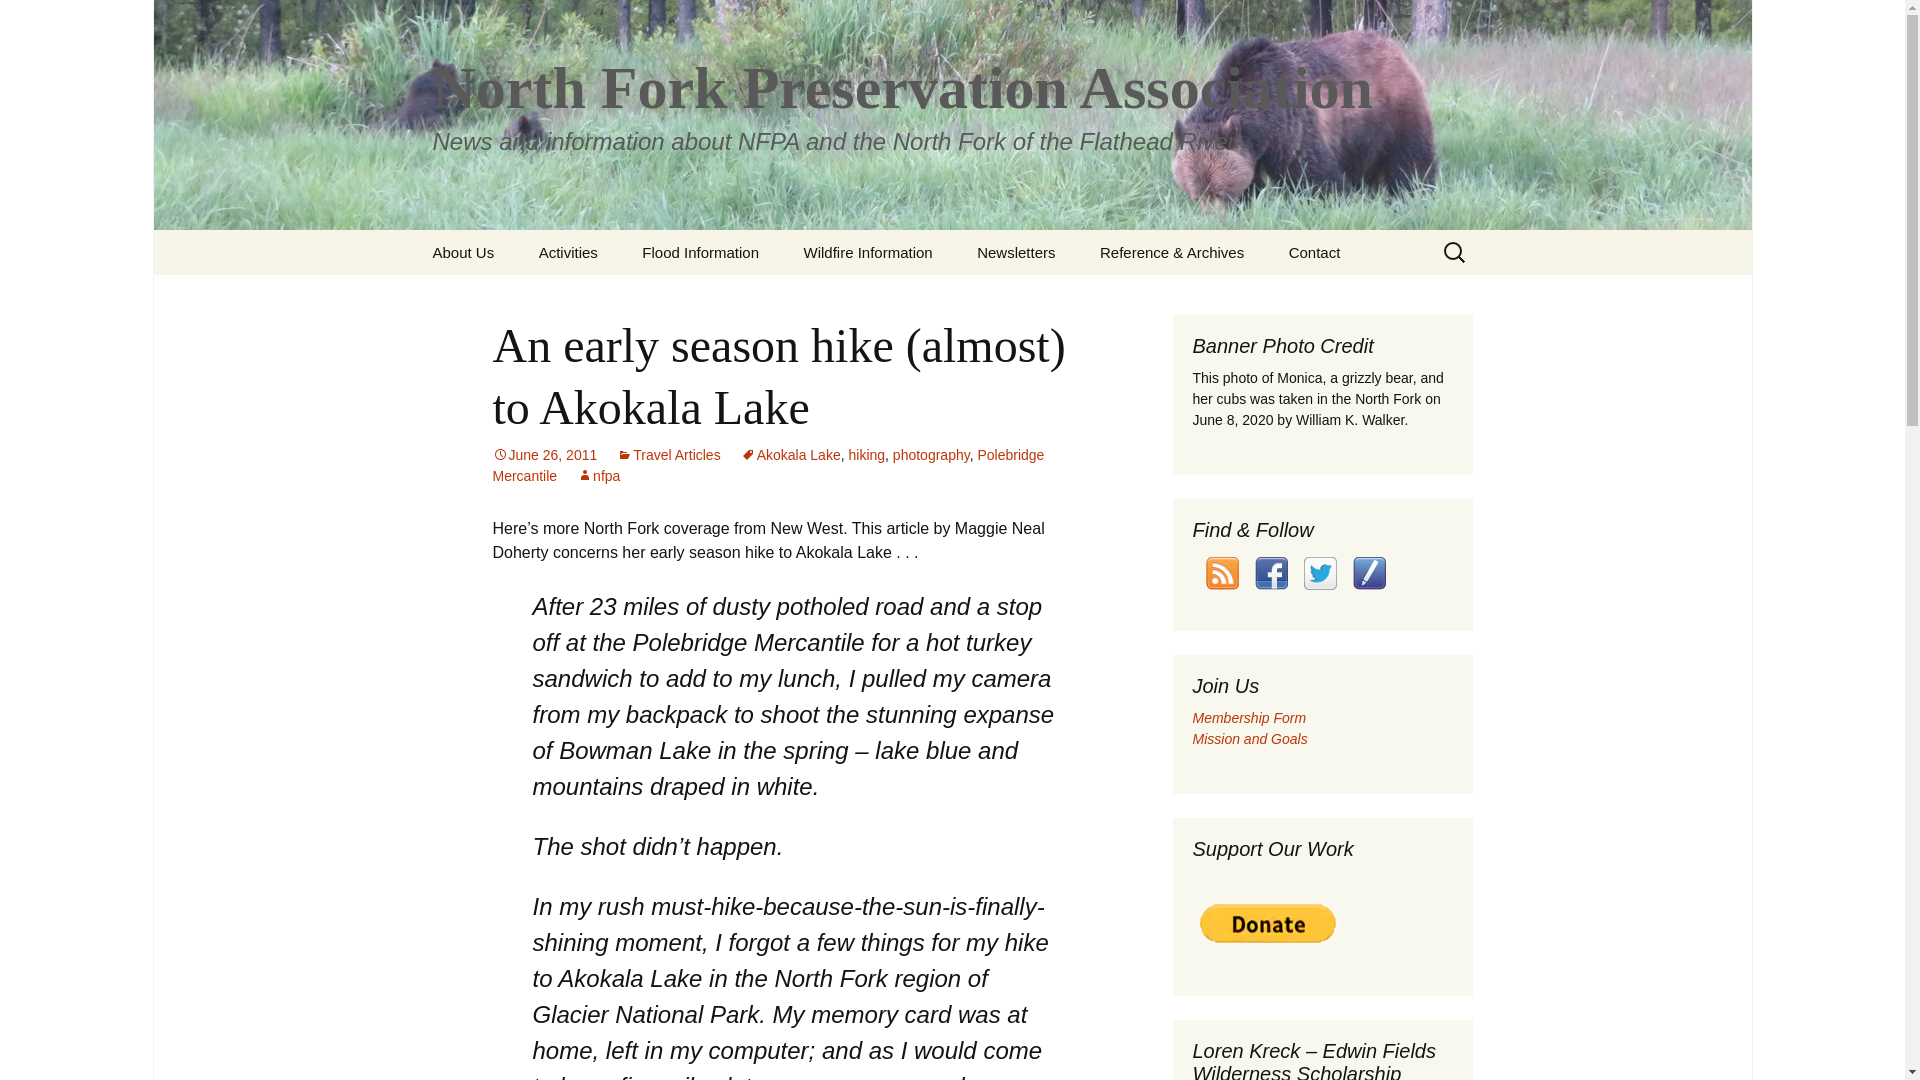 This screenshot has height=1080, width=1920. I want to click on About Us, so click(463, 252).